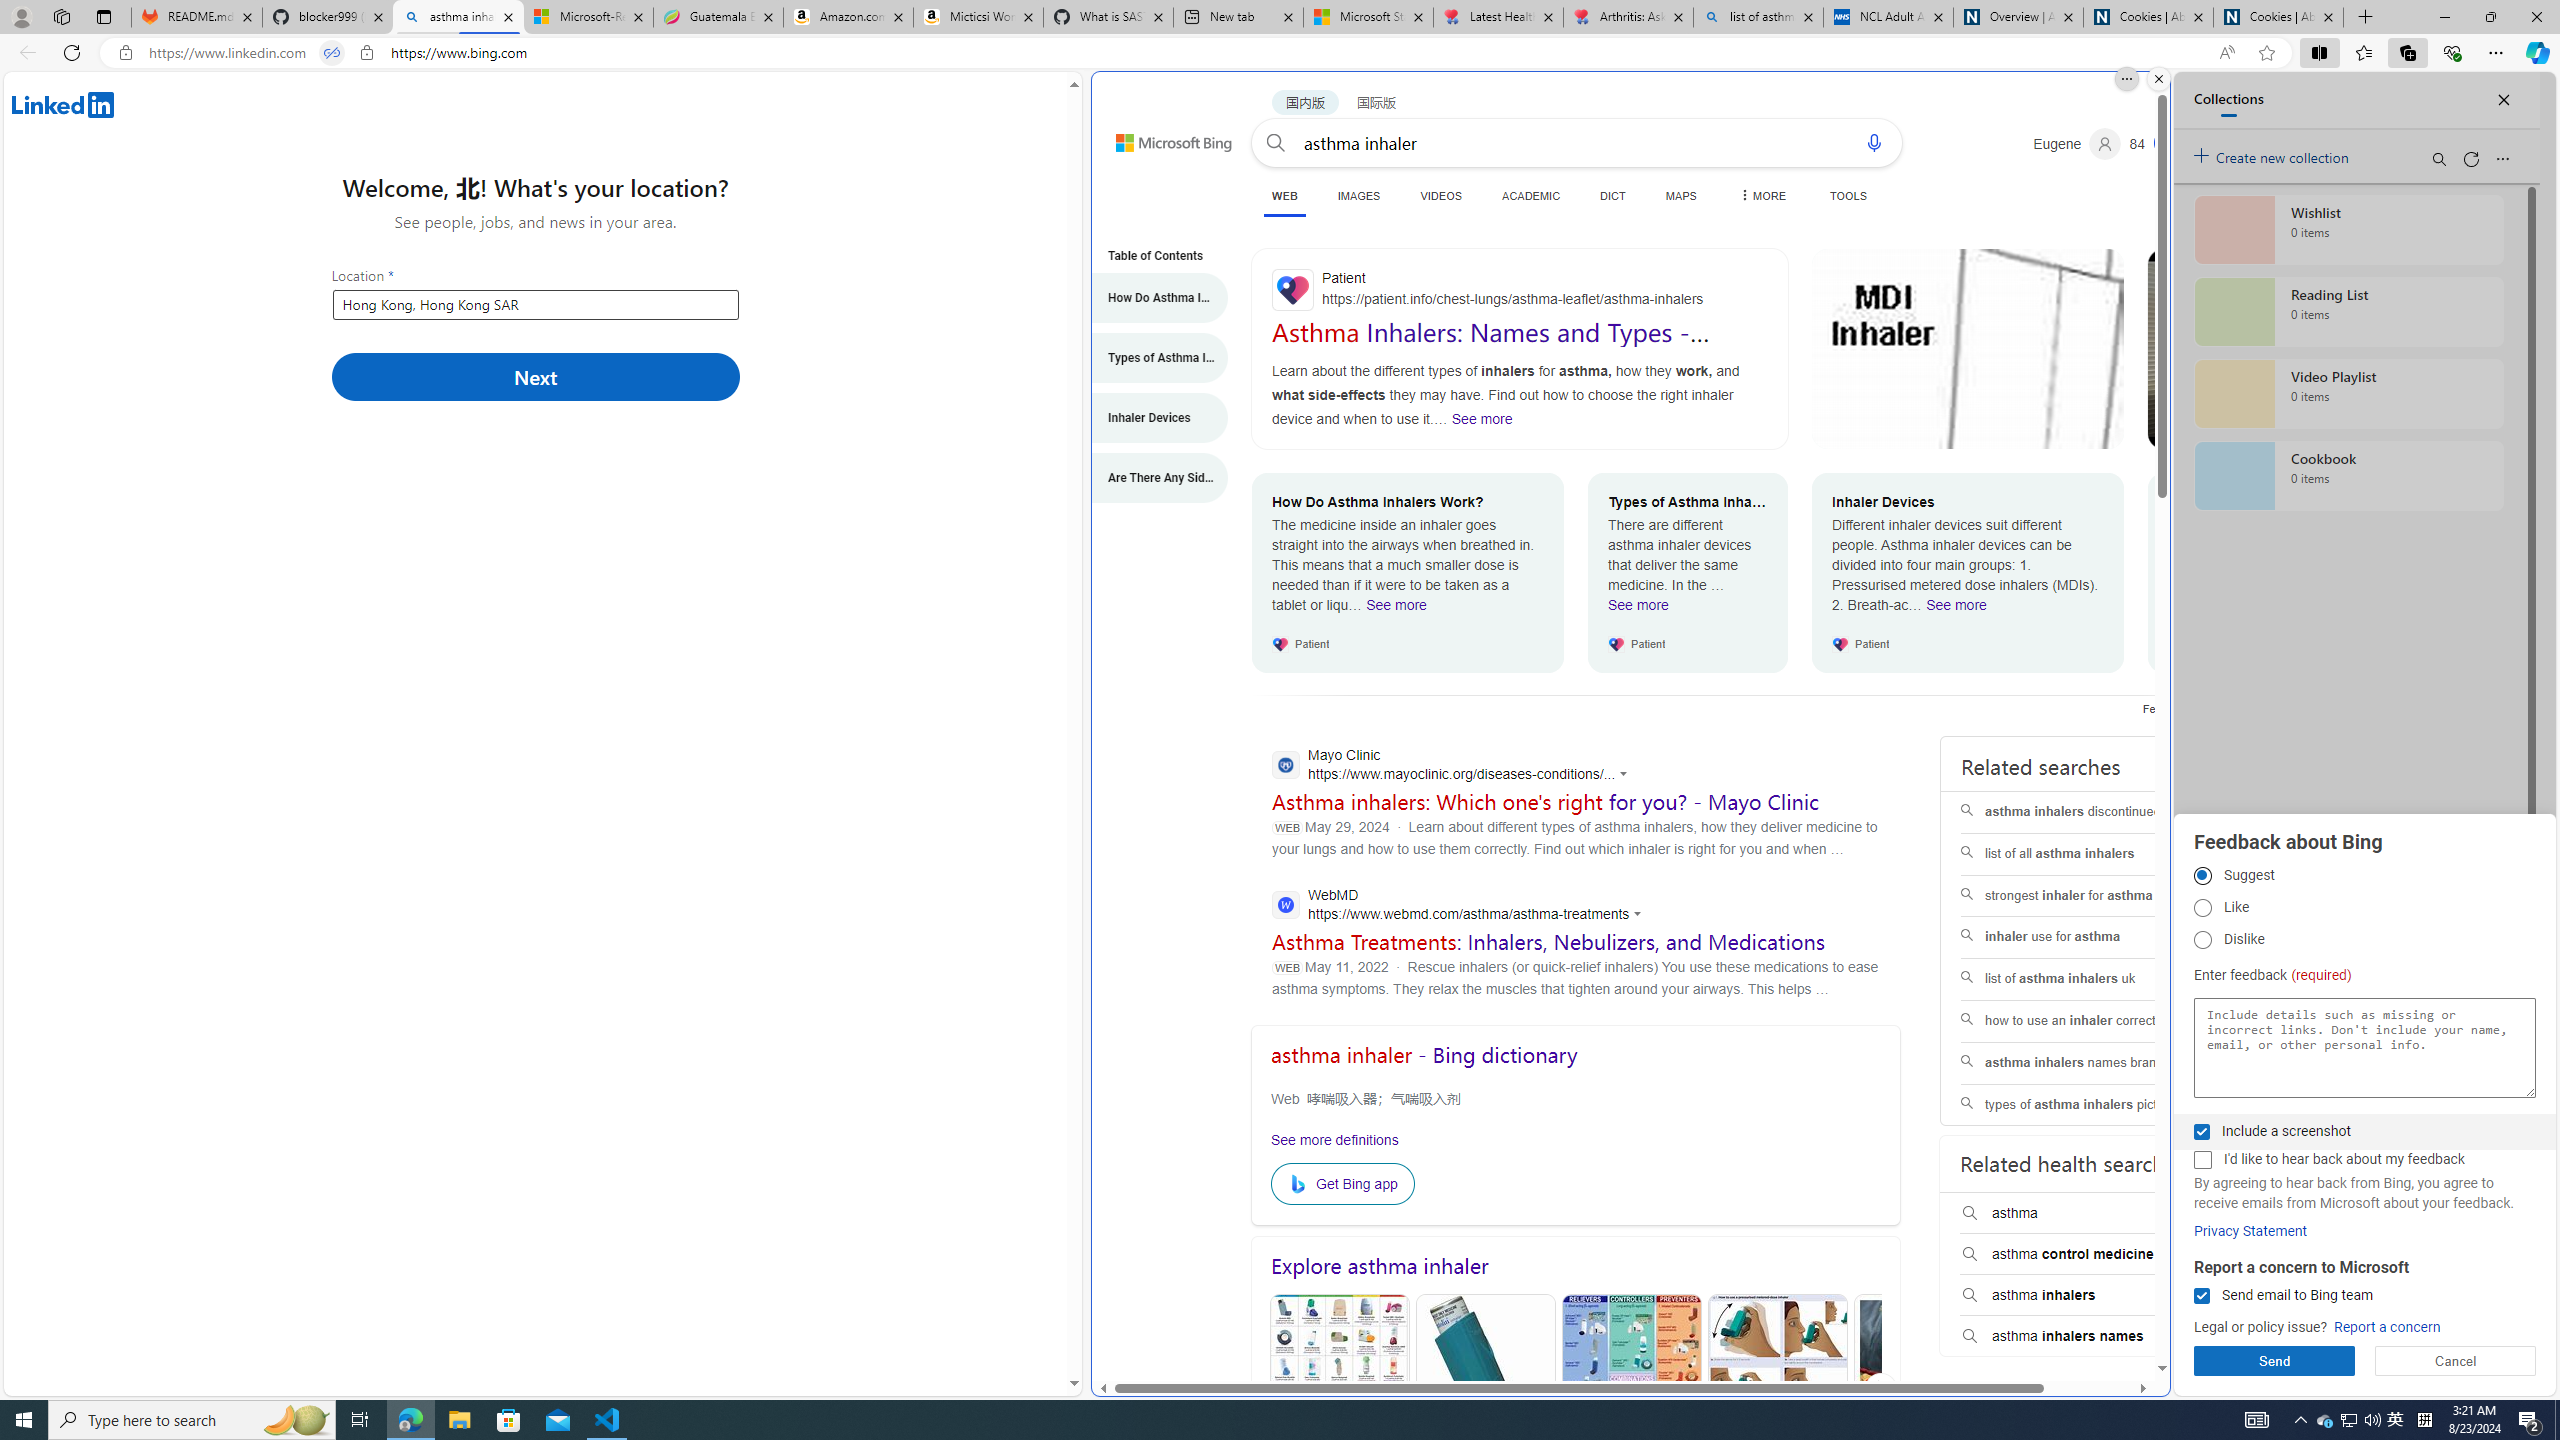 The height and width of the screenshot is (1440, 2560). I want to click on asthma inhaler - Bing dictionary, so click(1422, 1055).